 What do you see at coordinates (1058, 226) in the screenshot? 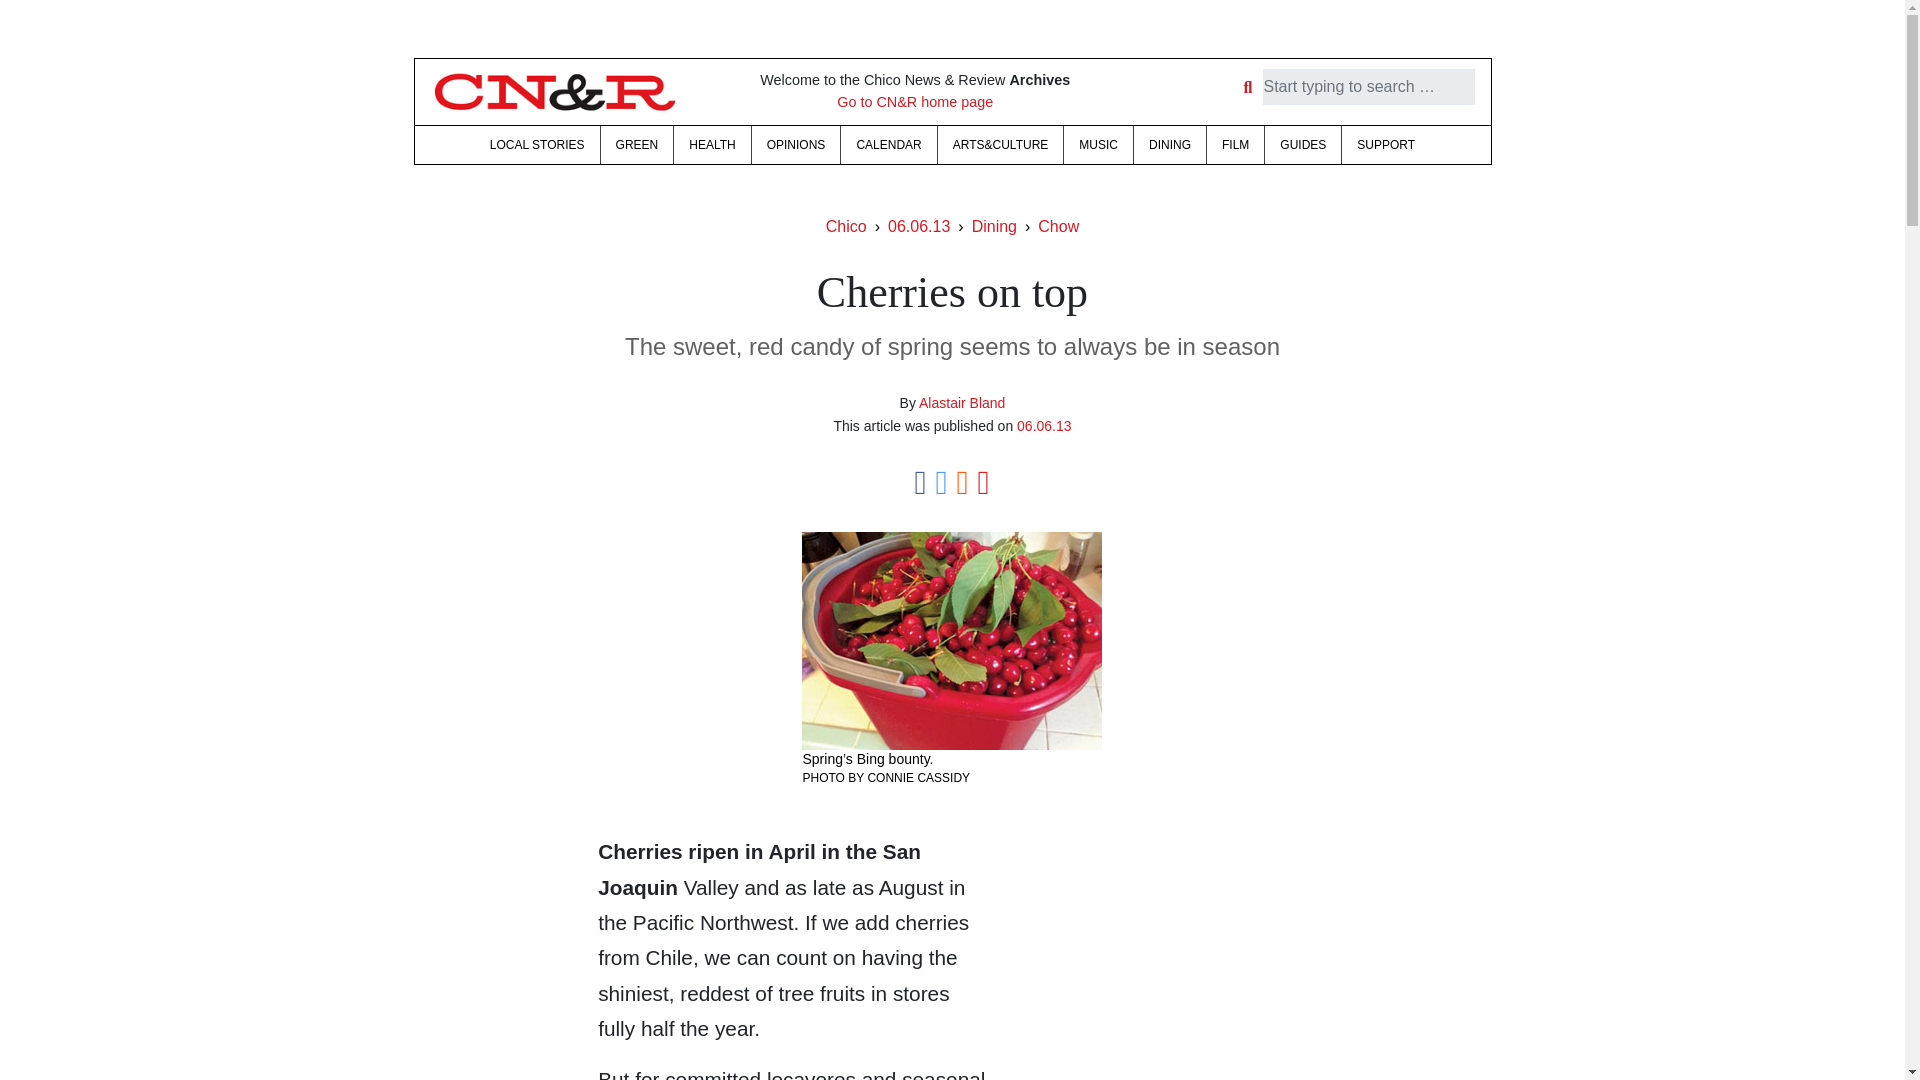
I see `Chow` at bounding box center [1058, 226].